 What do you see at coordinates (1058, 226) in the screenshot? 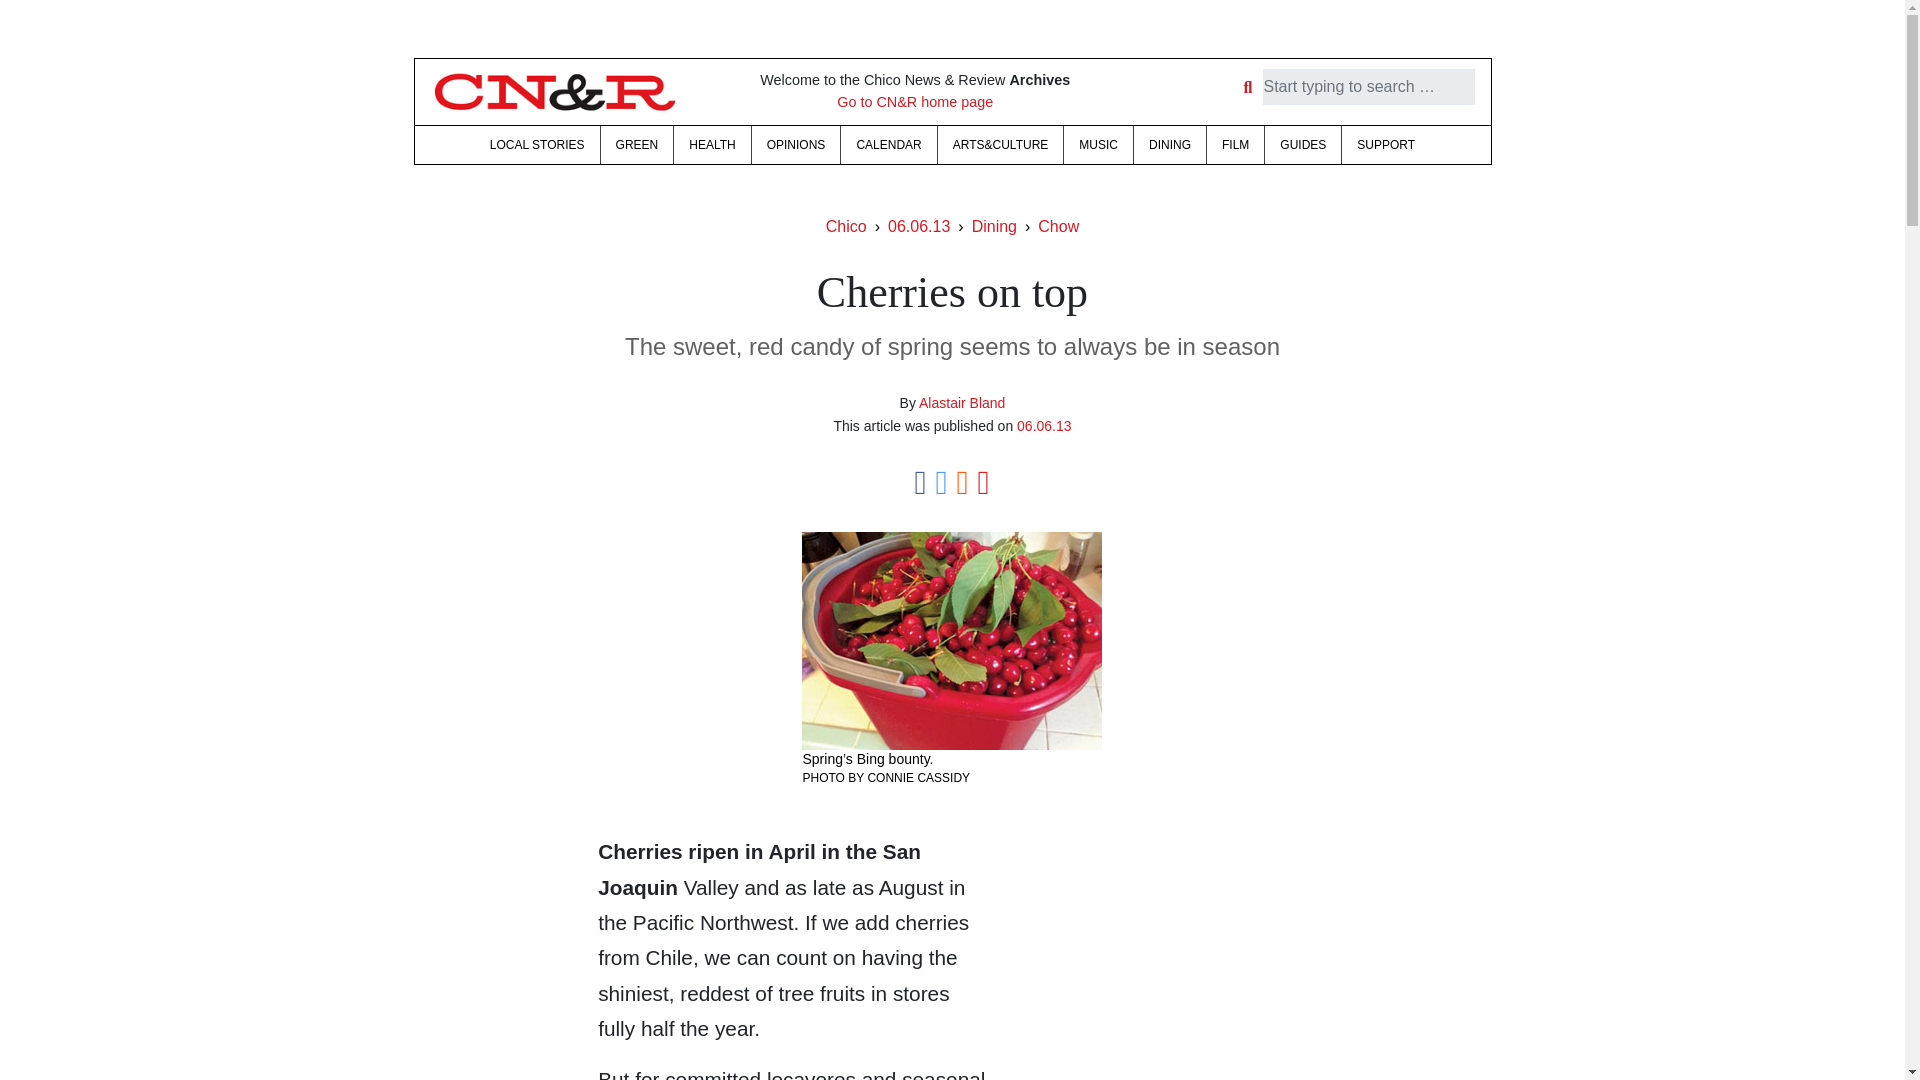
I see `Chow` at bounding box center [1058, 226].